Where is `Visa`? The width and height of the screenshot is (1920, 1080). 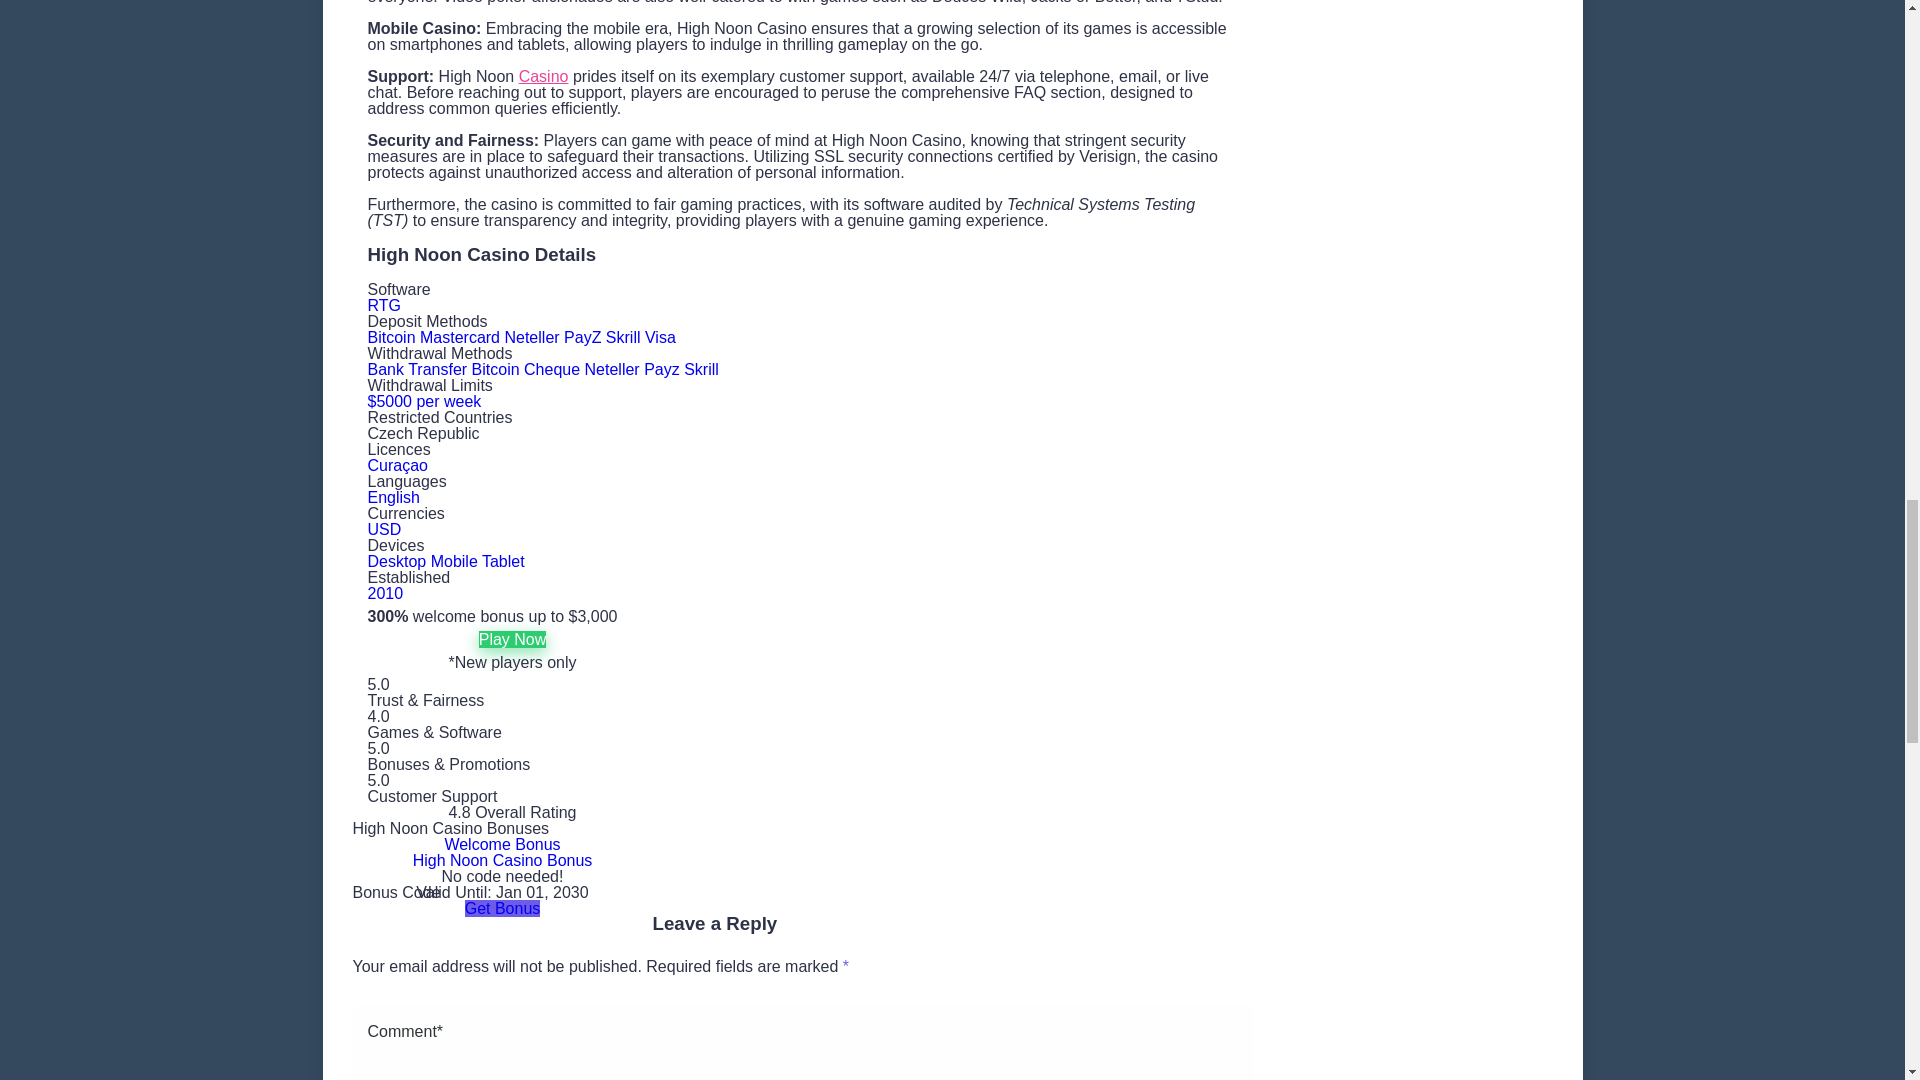 Visa is located at coordinates (660, 337).